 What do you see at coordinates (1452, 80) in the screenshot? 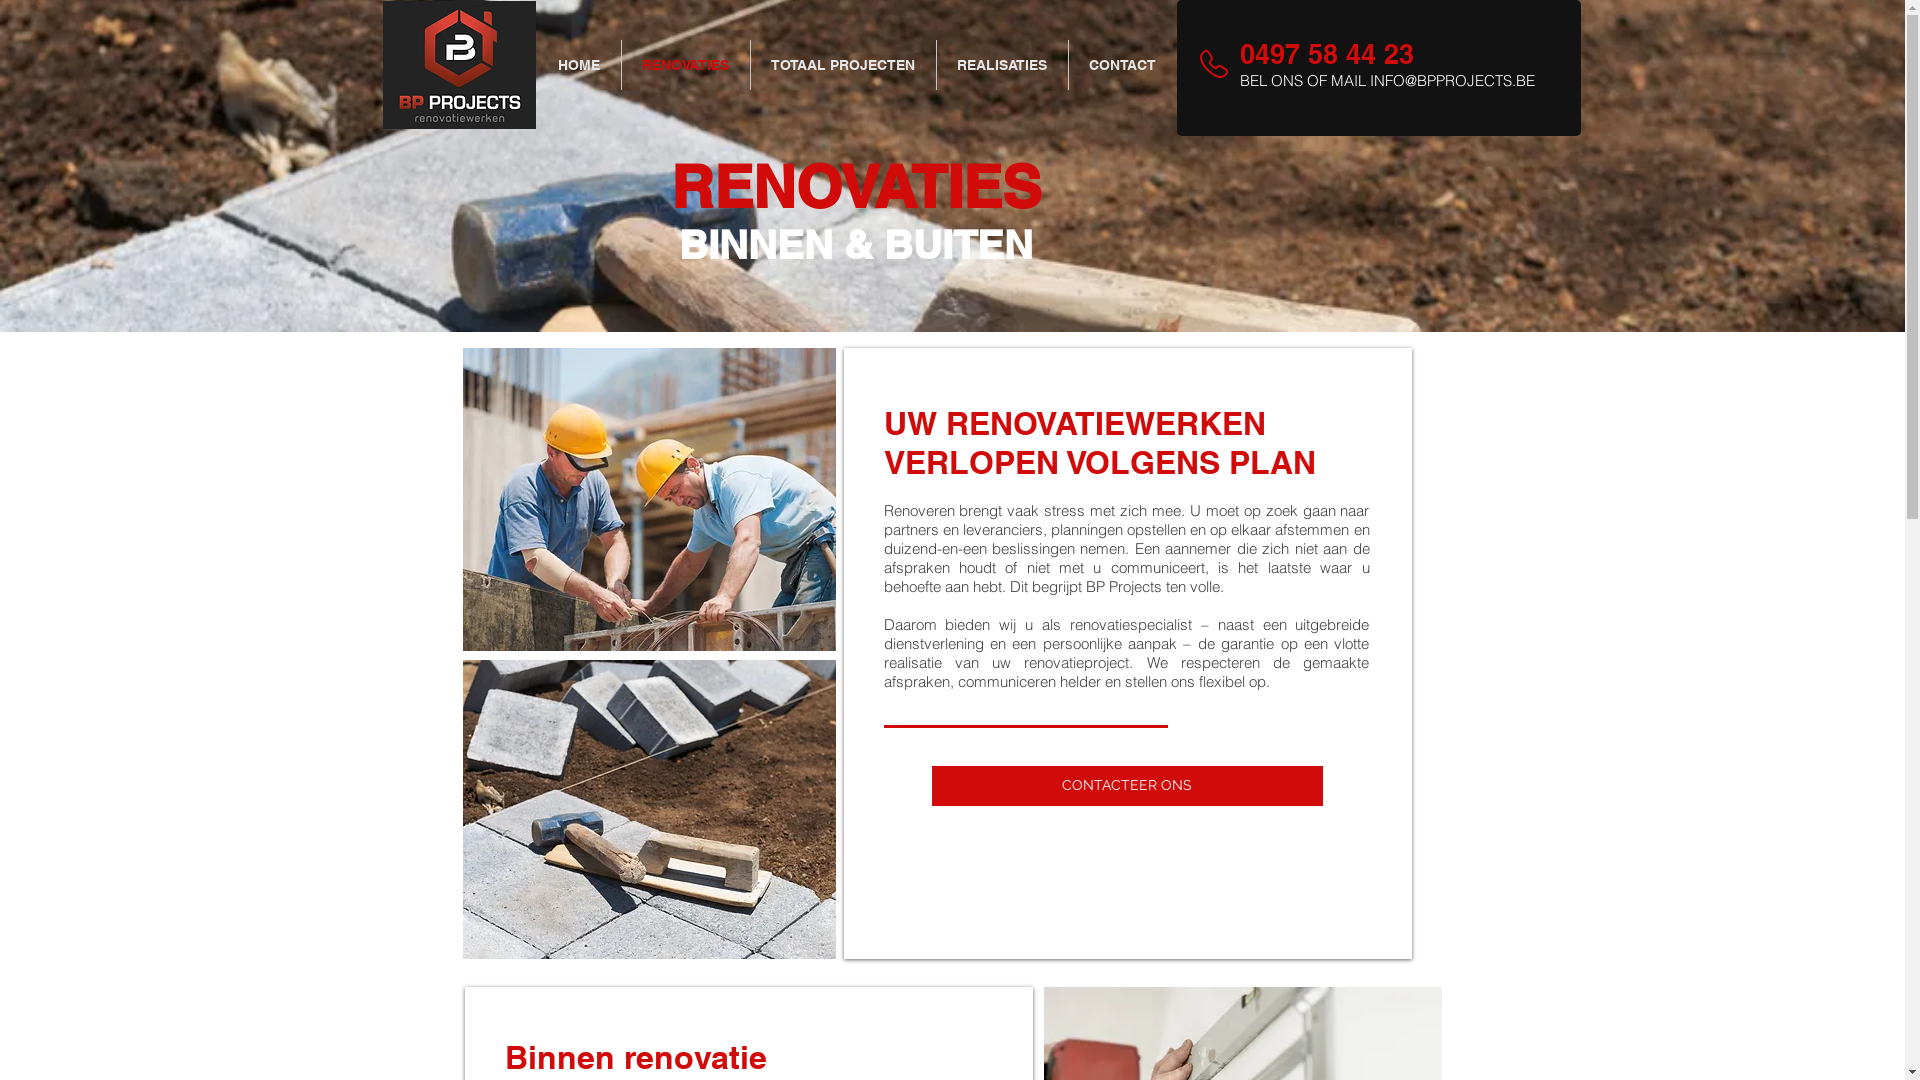
I see `INFO@BPPROJECTS.BE` at bounding box center [1452, 80].